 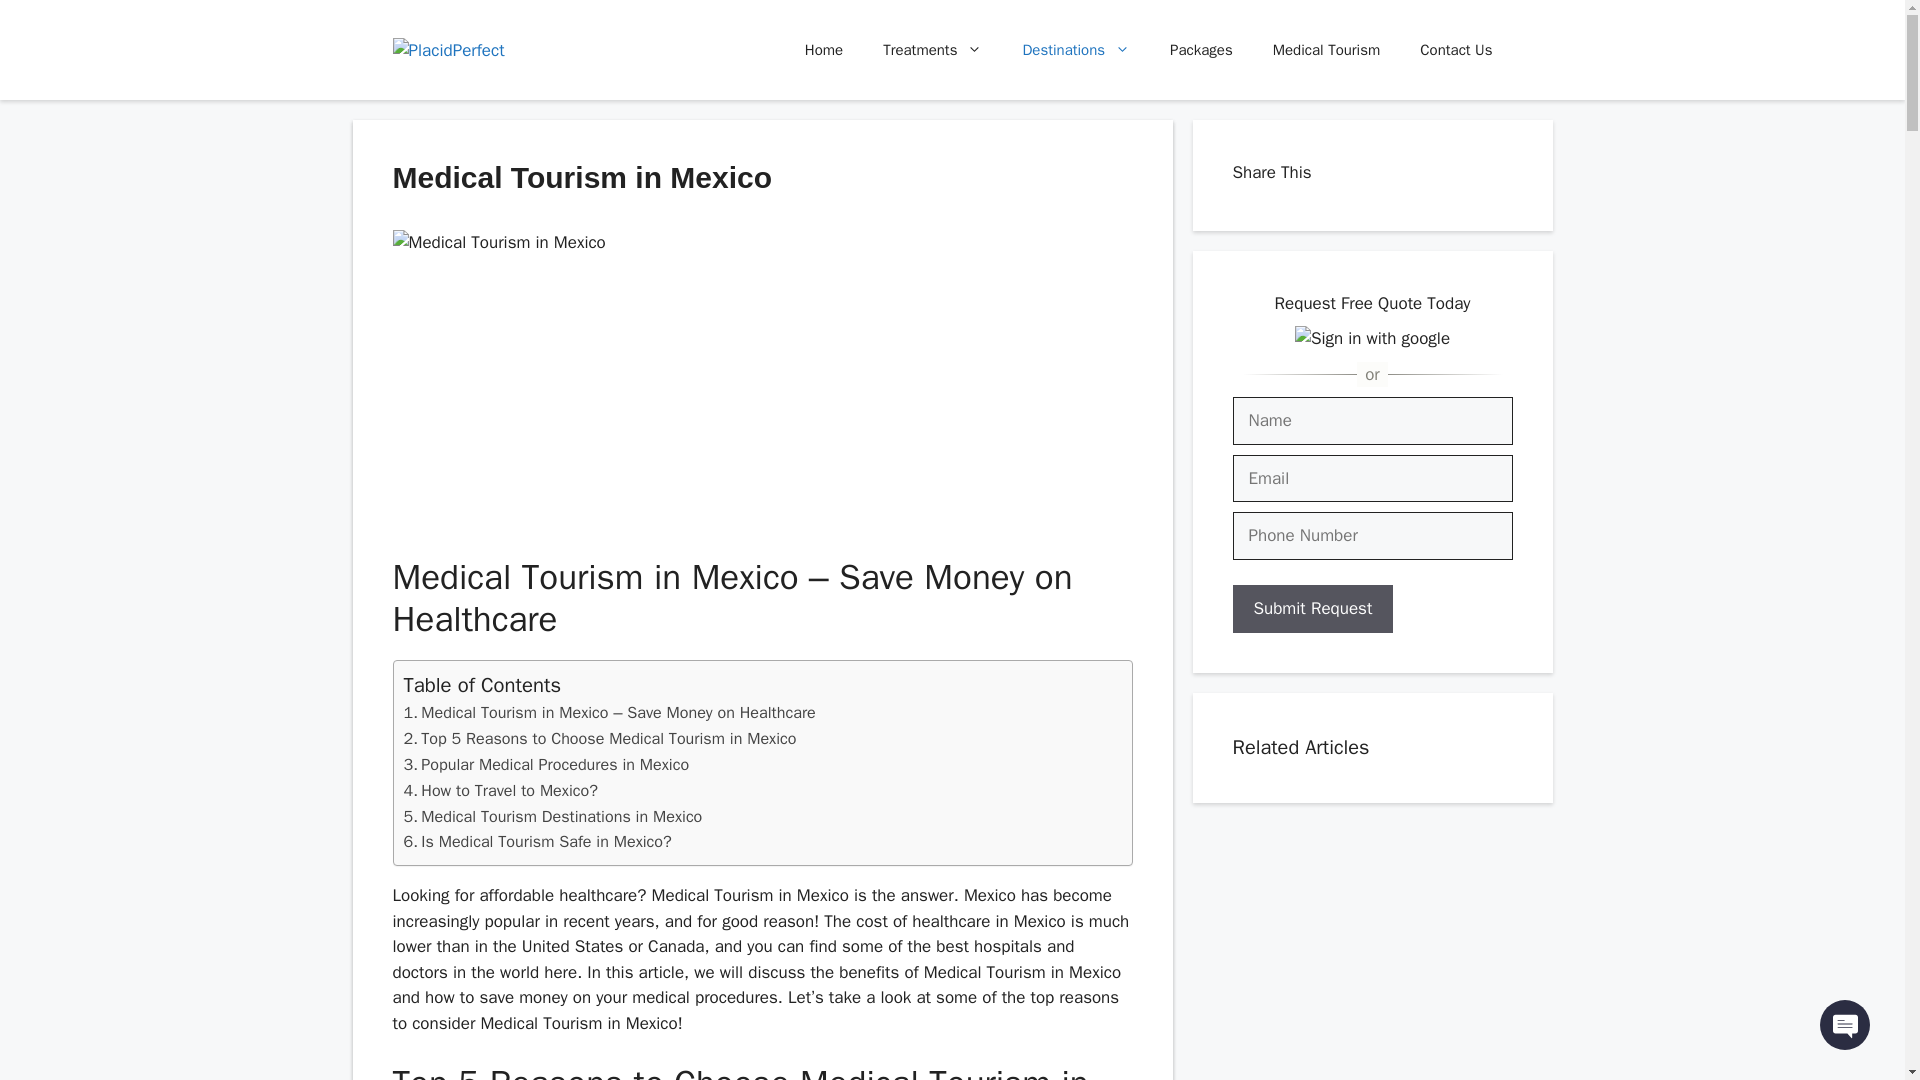 I want to click on How to Travel to Mexico?, so click(x=500, y=790).